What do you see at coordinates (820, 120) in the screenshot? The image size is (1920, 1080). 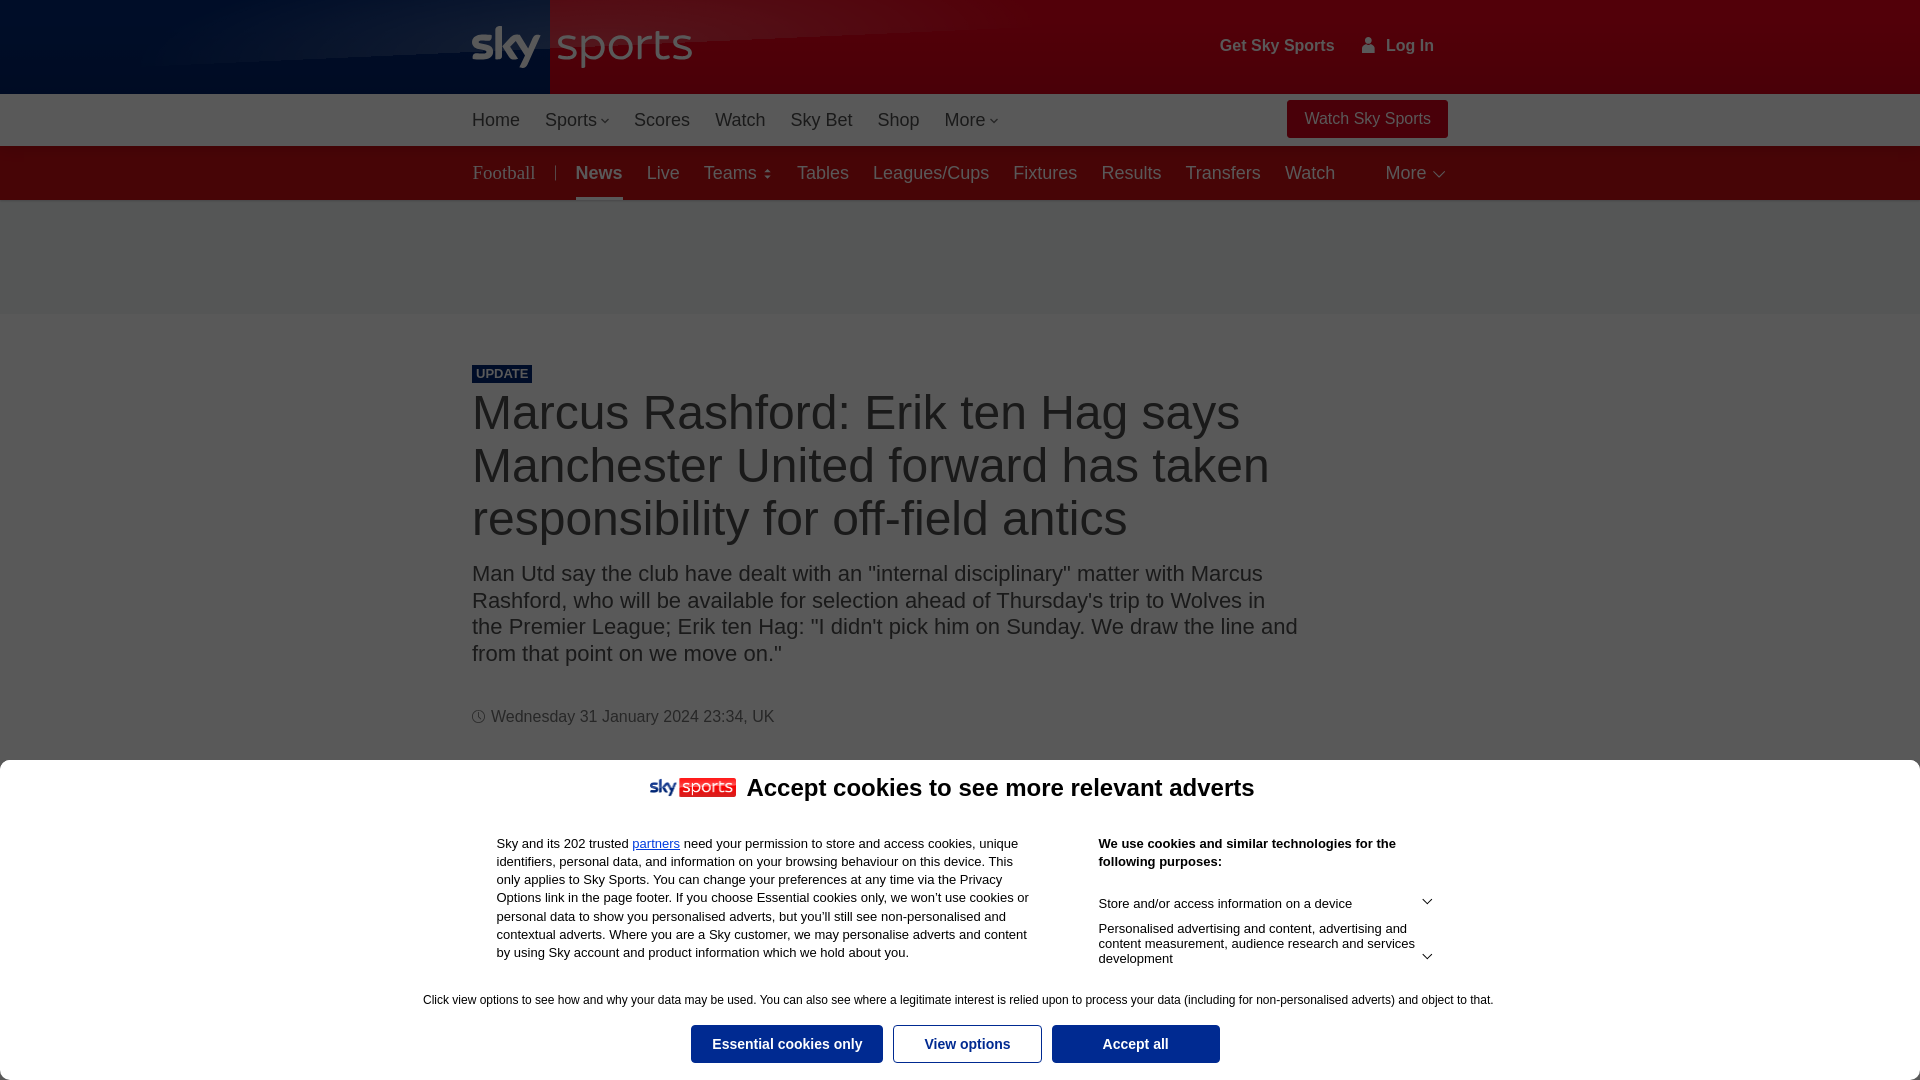 I see `Sky Bet` at bounding box center [820, 120].